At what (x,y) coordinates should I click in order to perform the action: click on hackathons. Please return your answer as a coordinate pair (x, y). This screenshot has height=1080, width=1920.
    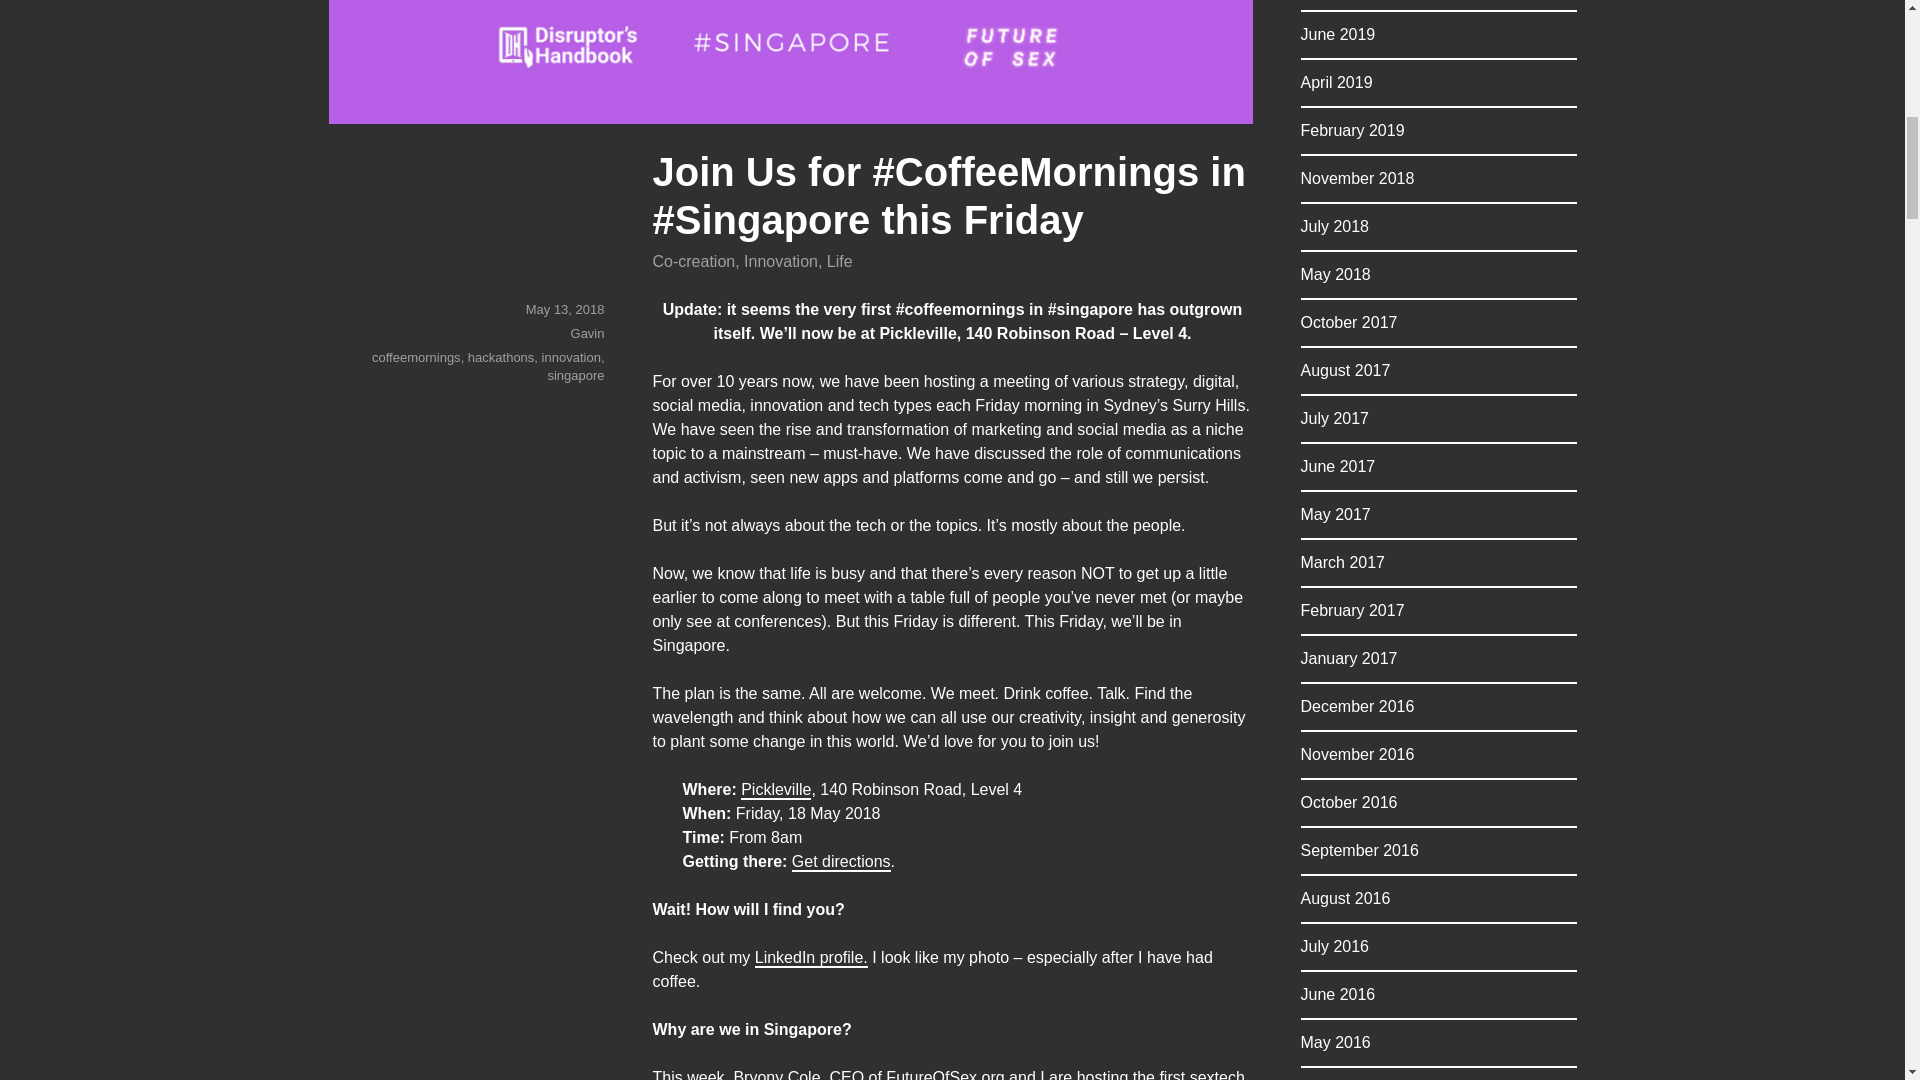
    Looking at the image, I should click on (502, 357).